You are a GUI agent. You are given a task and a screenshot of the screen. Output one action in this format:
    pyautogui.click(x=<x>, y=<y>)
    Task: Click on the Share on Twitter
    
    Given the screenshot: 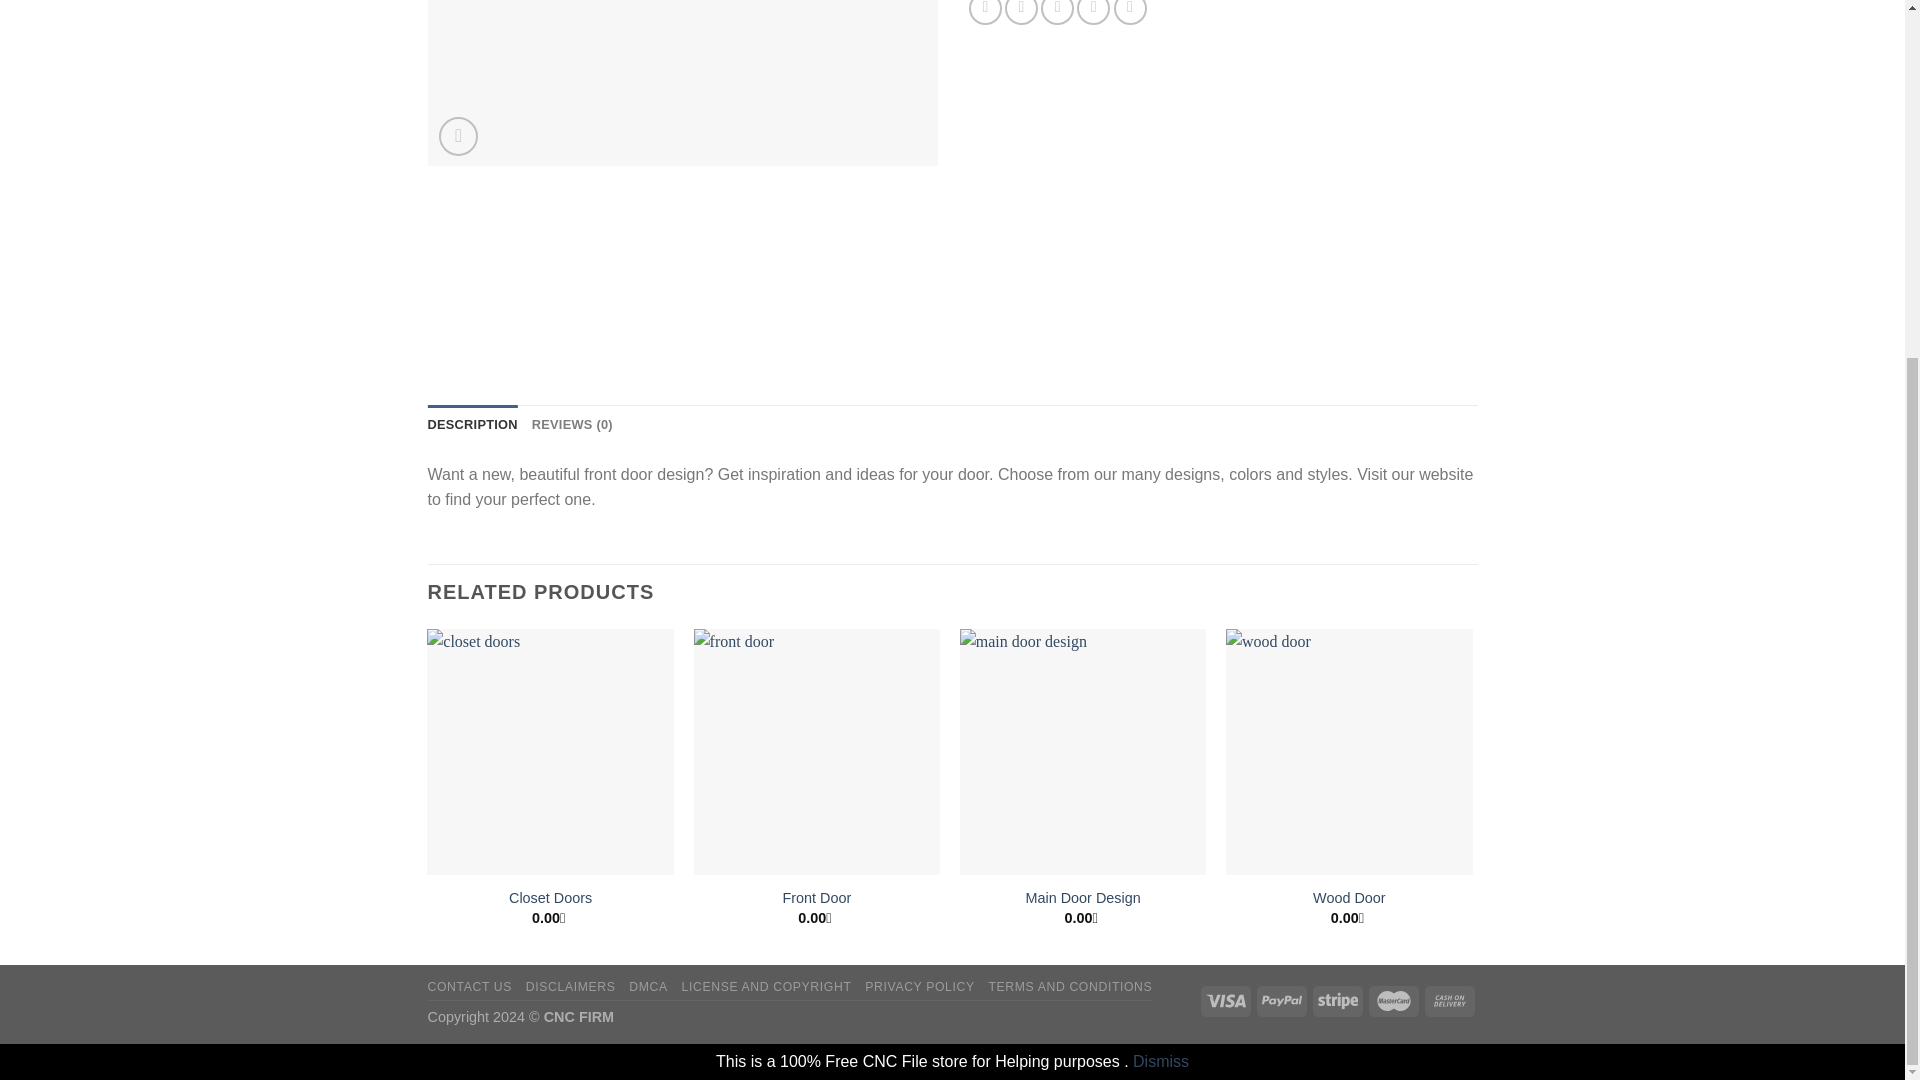 What is the action you would take?
    pyautogui.click(x=1021, y=12)
    